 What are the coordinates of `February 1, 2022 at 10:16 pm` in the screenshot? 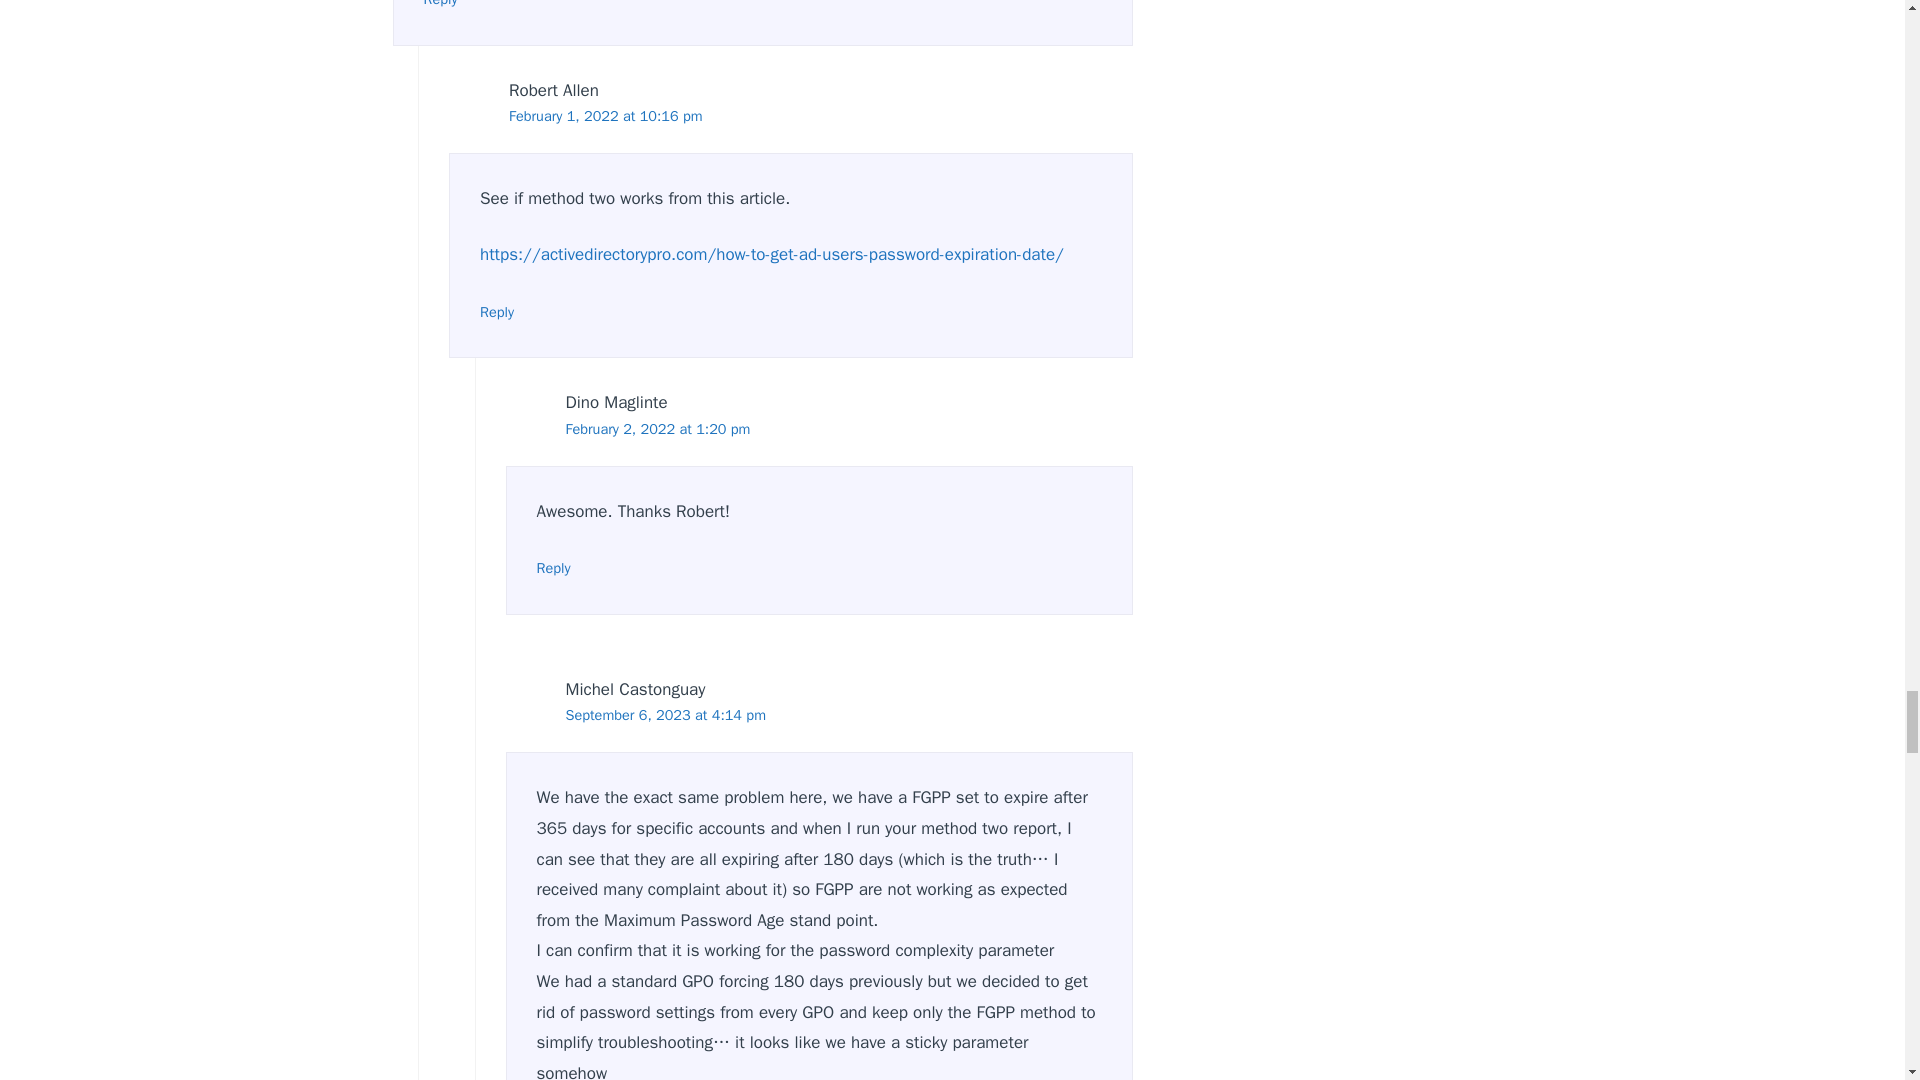 It's located at (605, 116).